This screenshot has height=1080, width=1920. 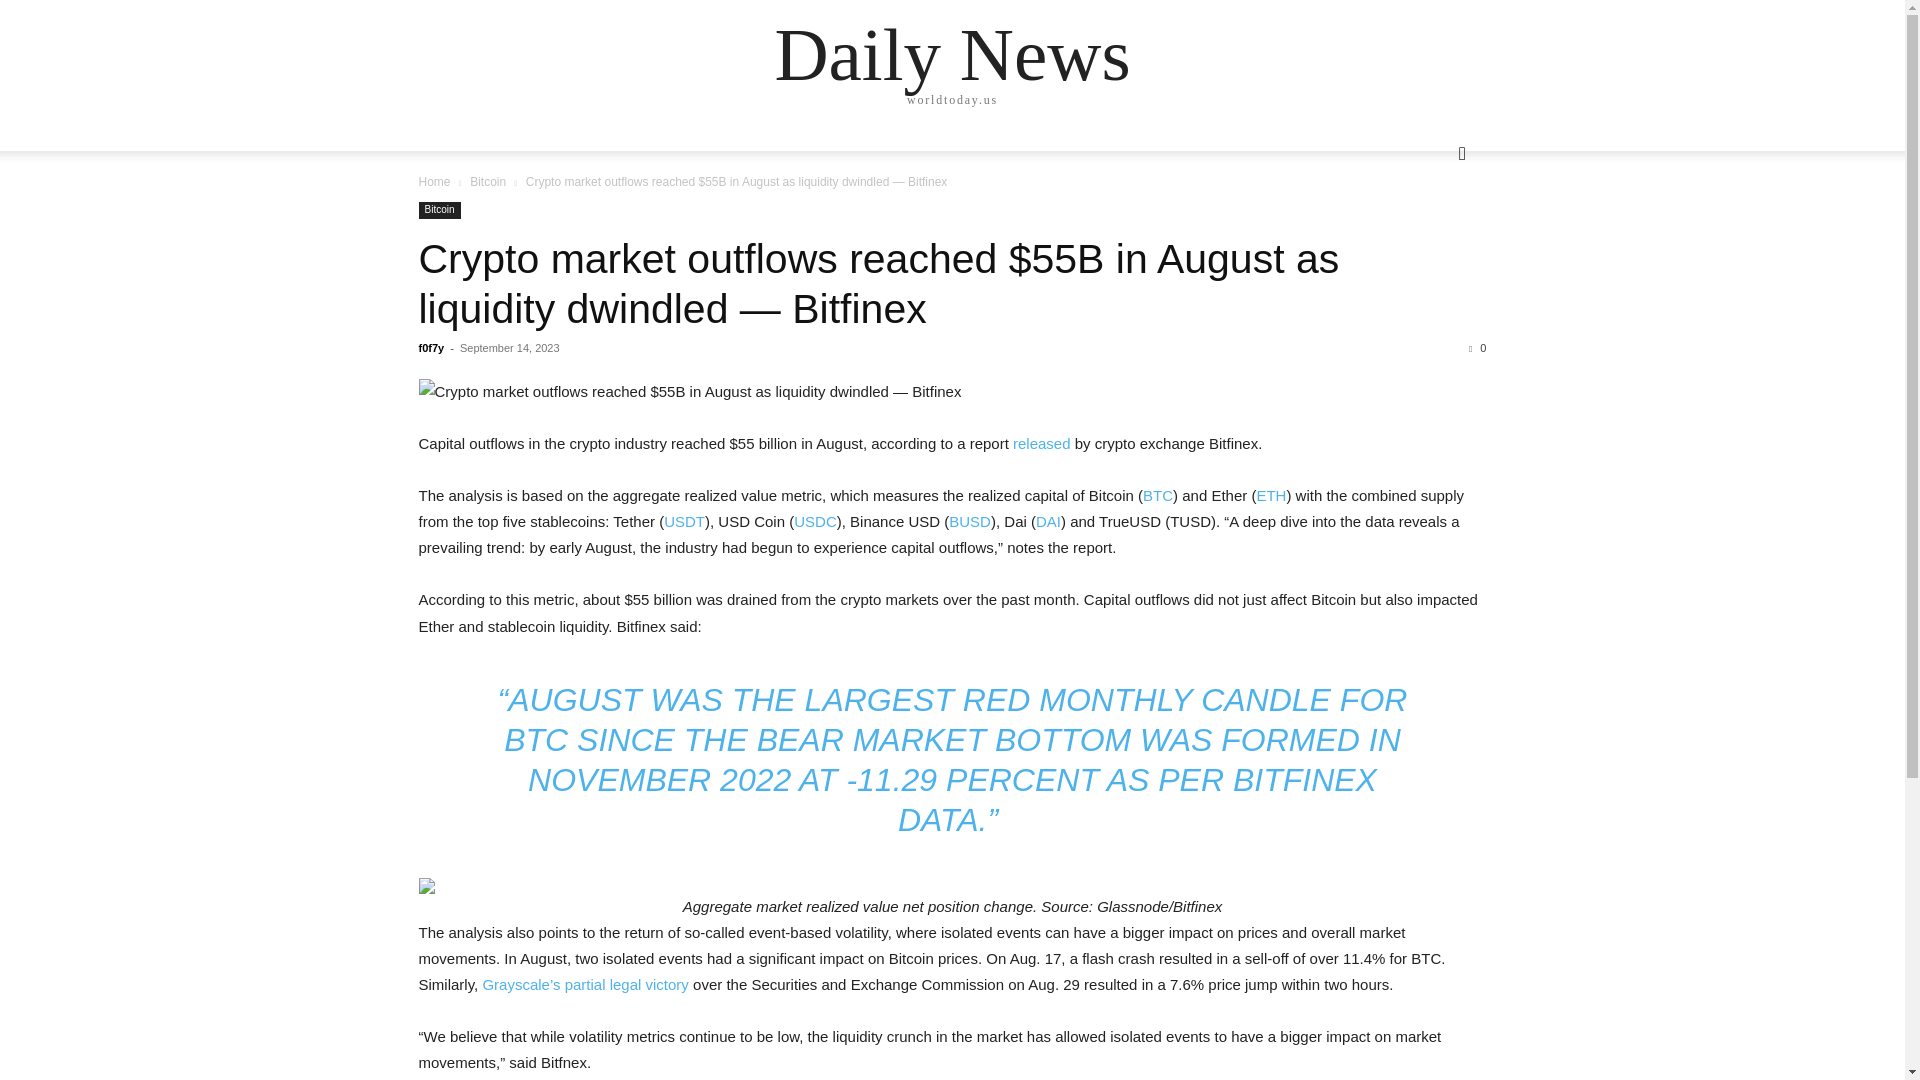 What do you see at coordinates (434, 182) in the screenshot?
I see `Home` at bounding box center [434, 182].